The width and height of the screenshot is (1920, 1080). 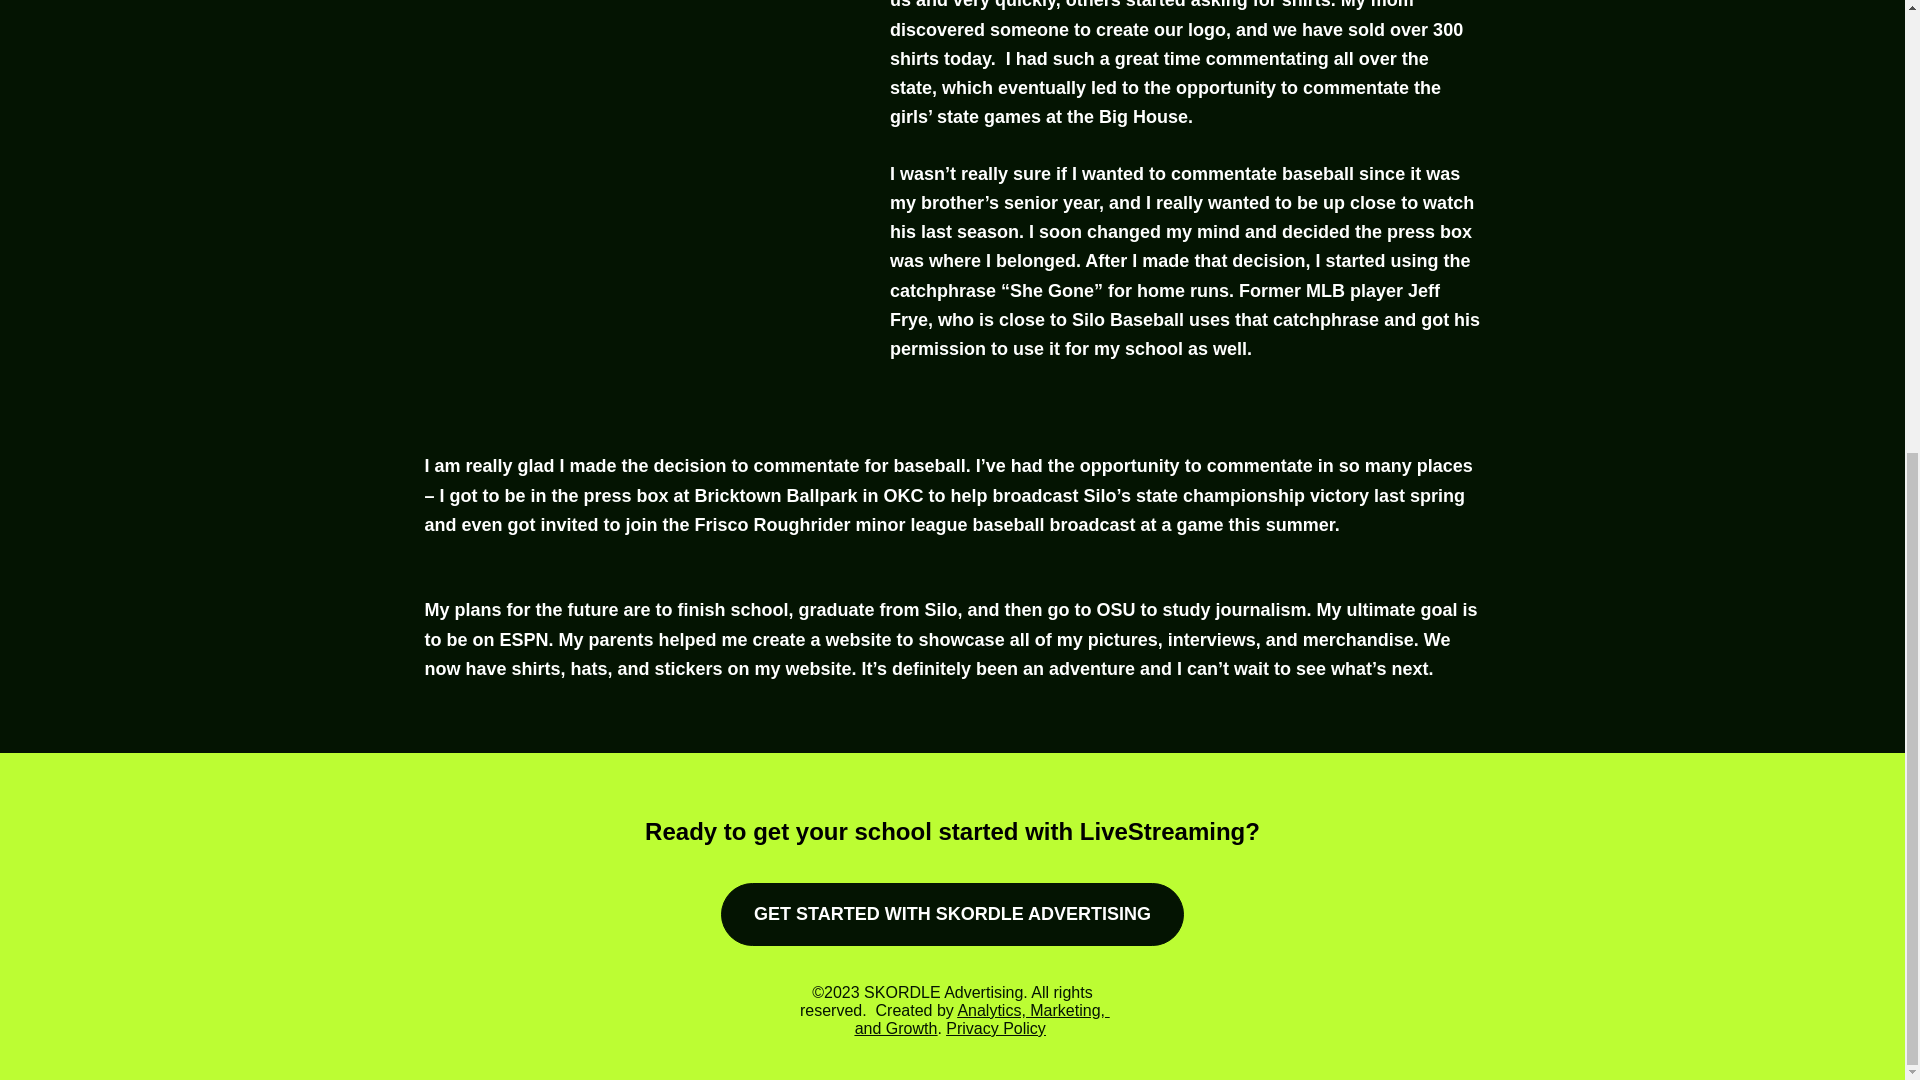 I want to click on Privacy Policy, so click(x=996, y=1028).